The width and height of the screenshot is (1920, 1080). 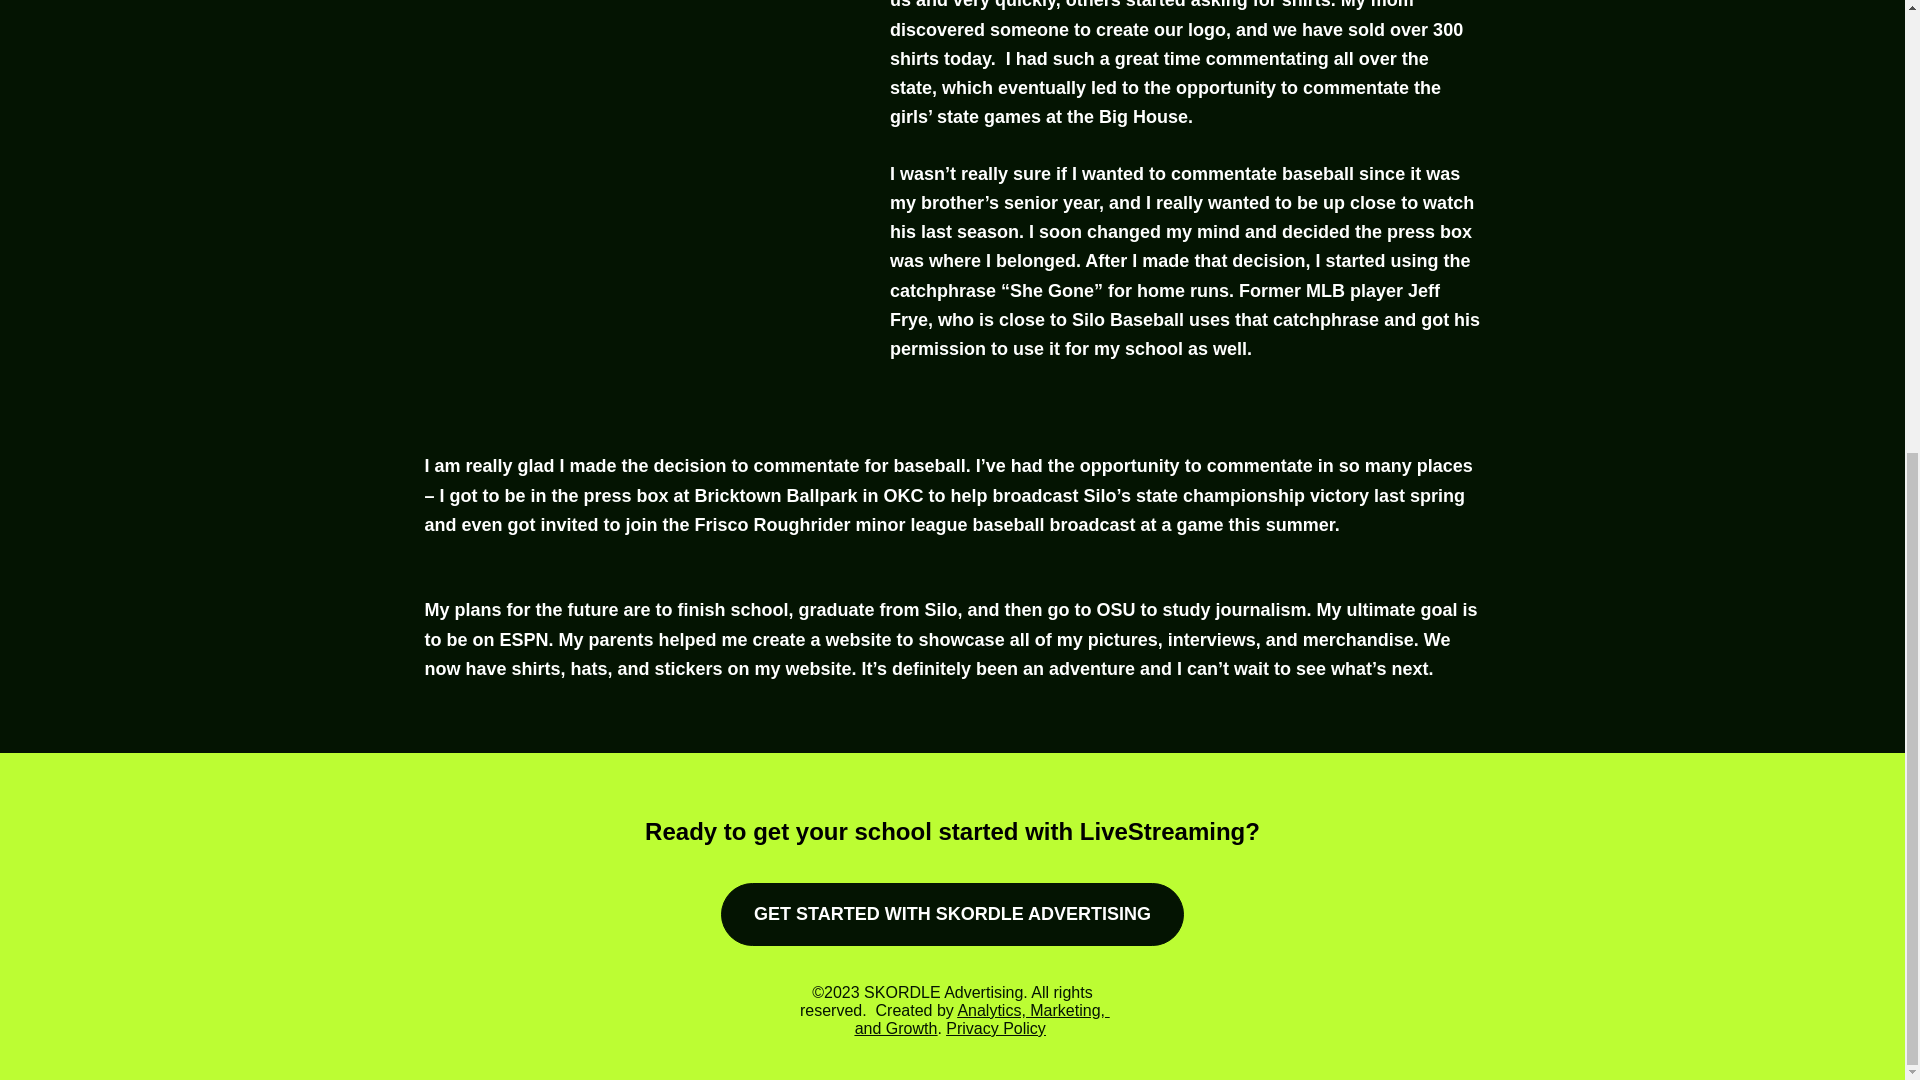 I want to click on Privacy Policy, so click(x=996, y=1028).